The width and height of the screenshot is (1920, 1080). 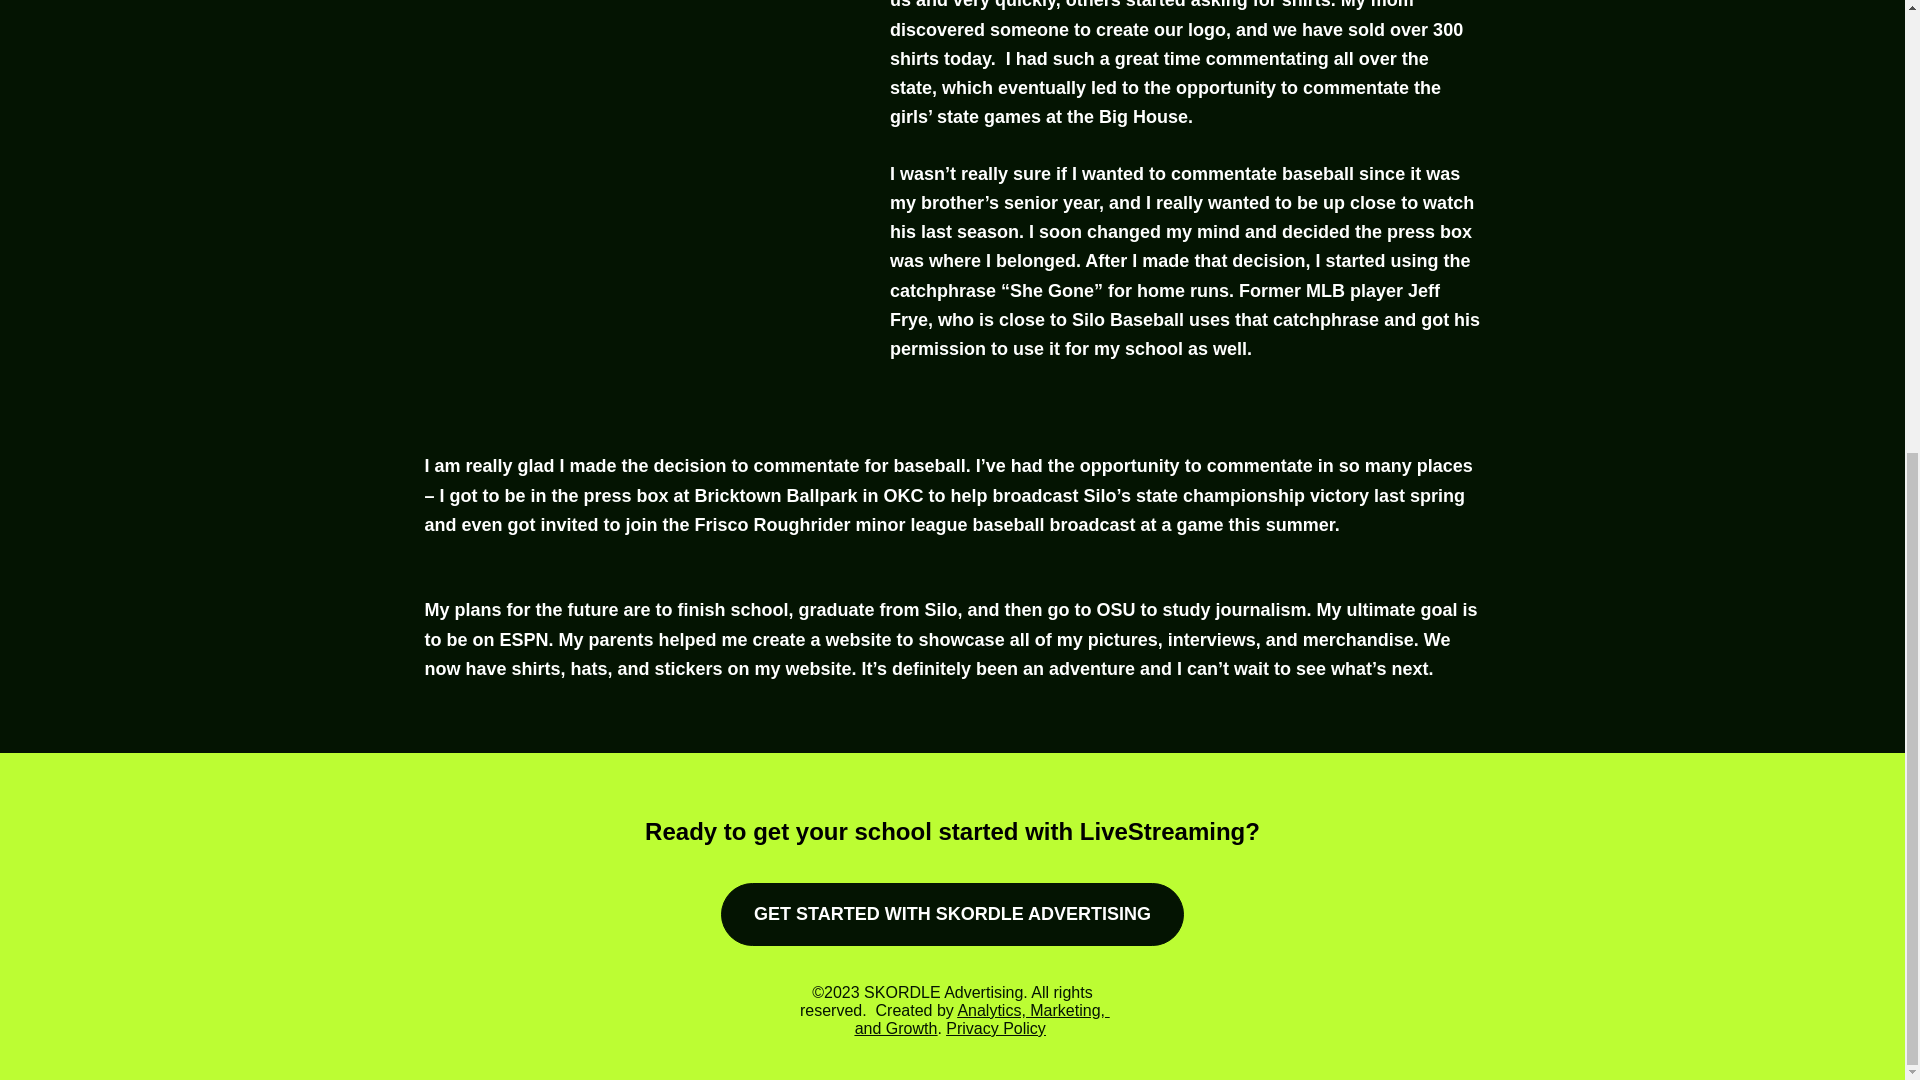 I want to click on Privacy Policy, so click(x=996, y=1028).